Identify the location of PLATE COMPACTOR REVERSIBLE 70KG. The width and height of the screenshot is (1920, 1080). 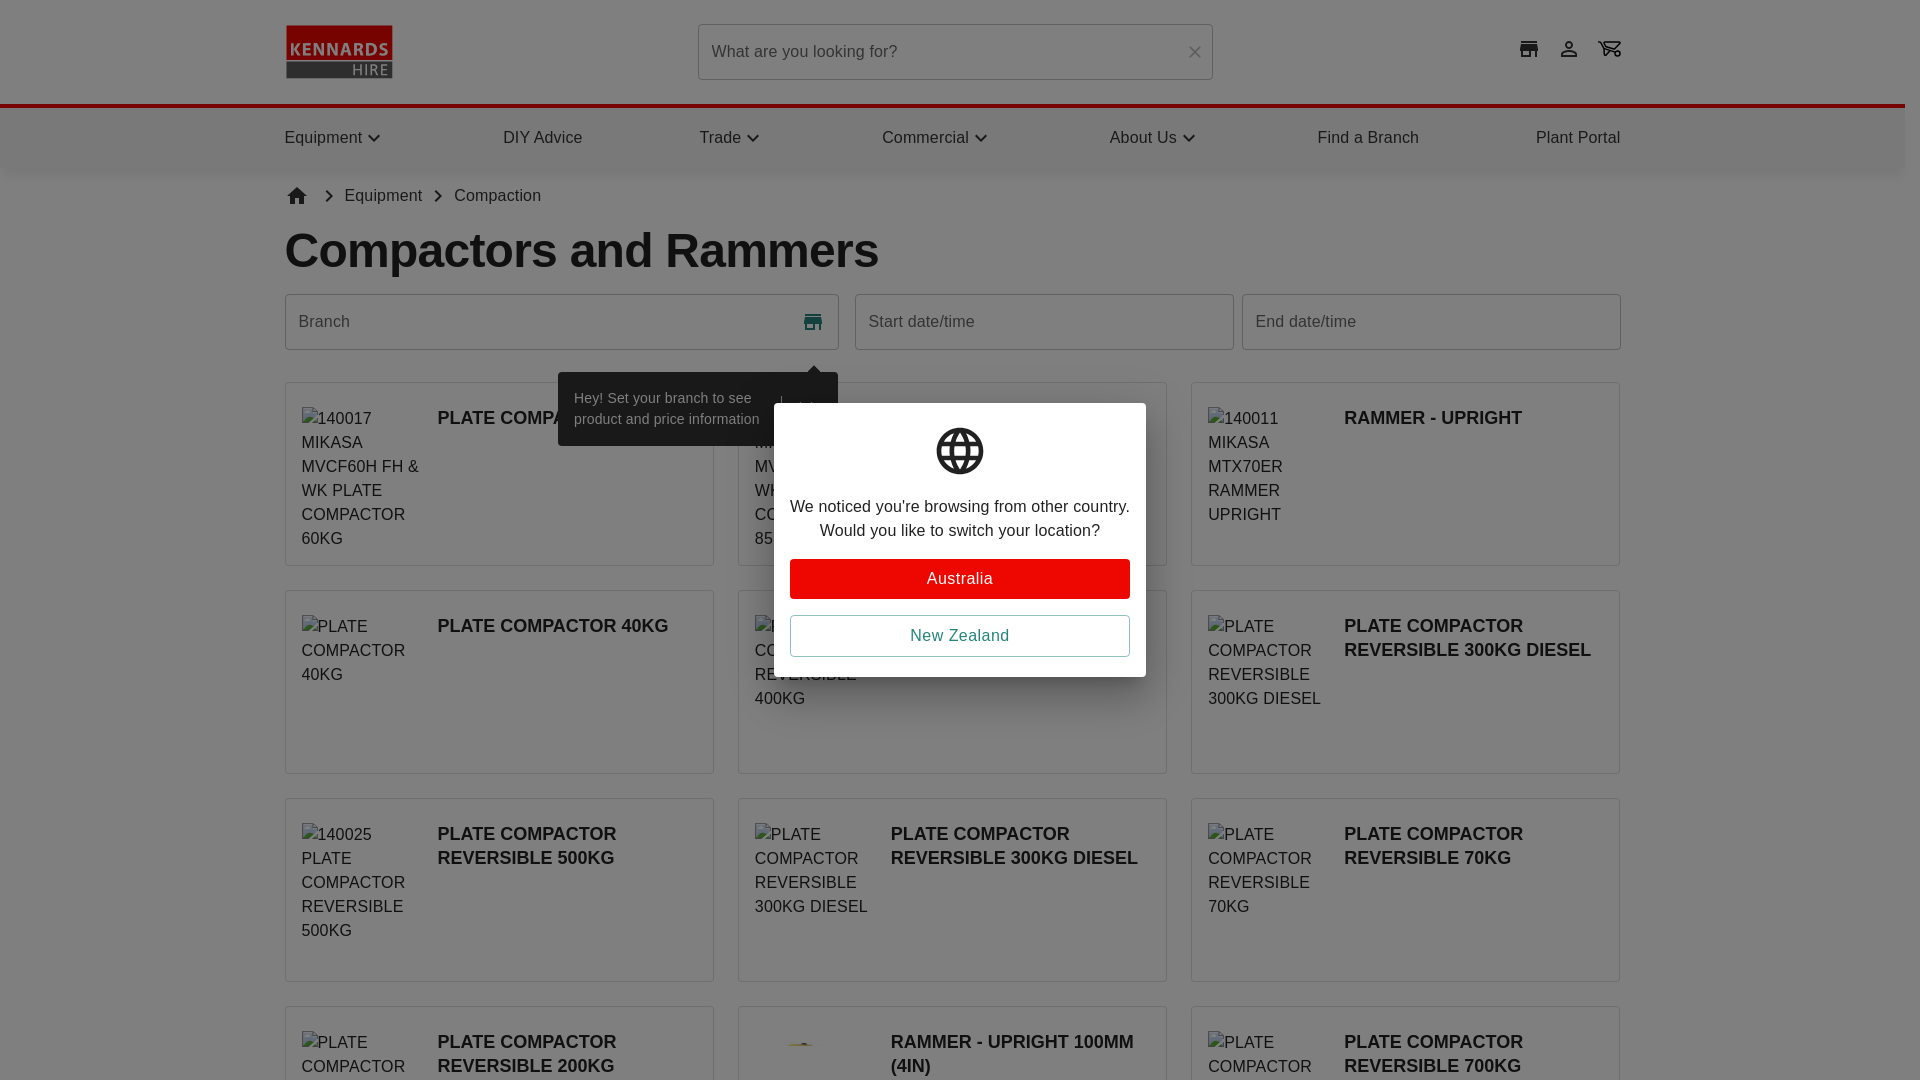
(1405, 890).